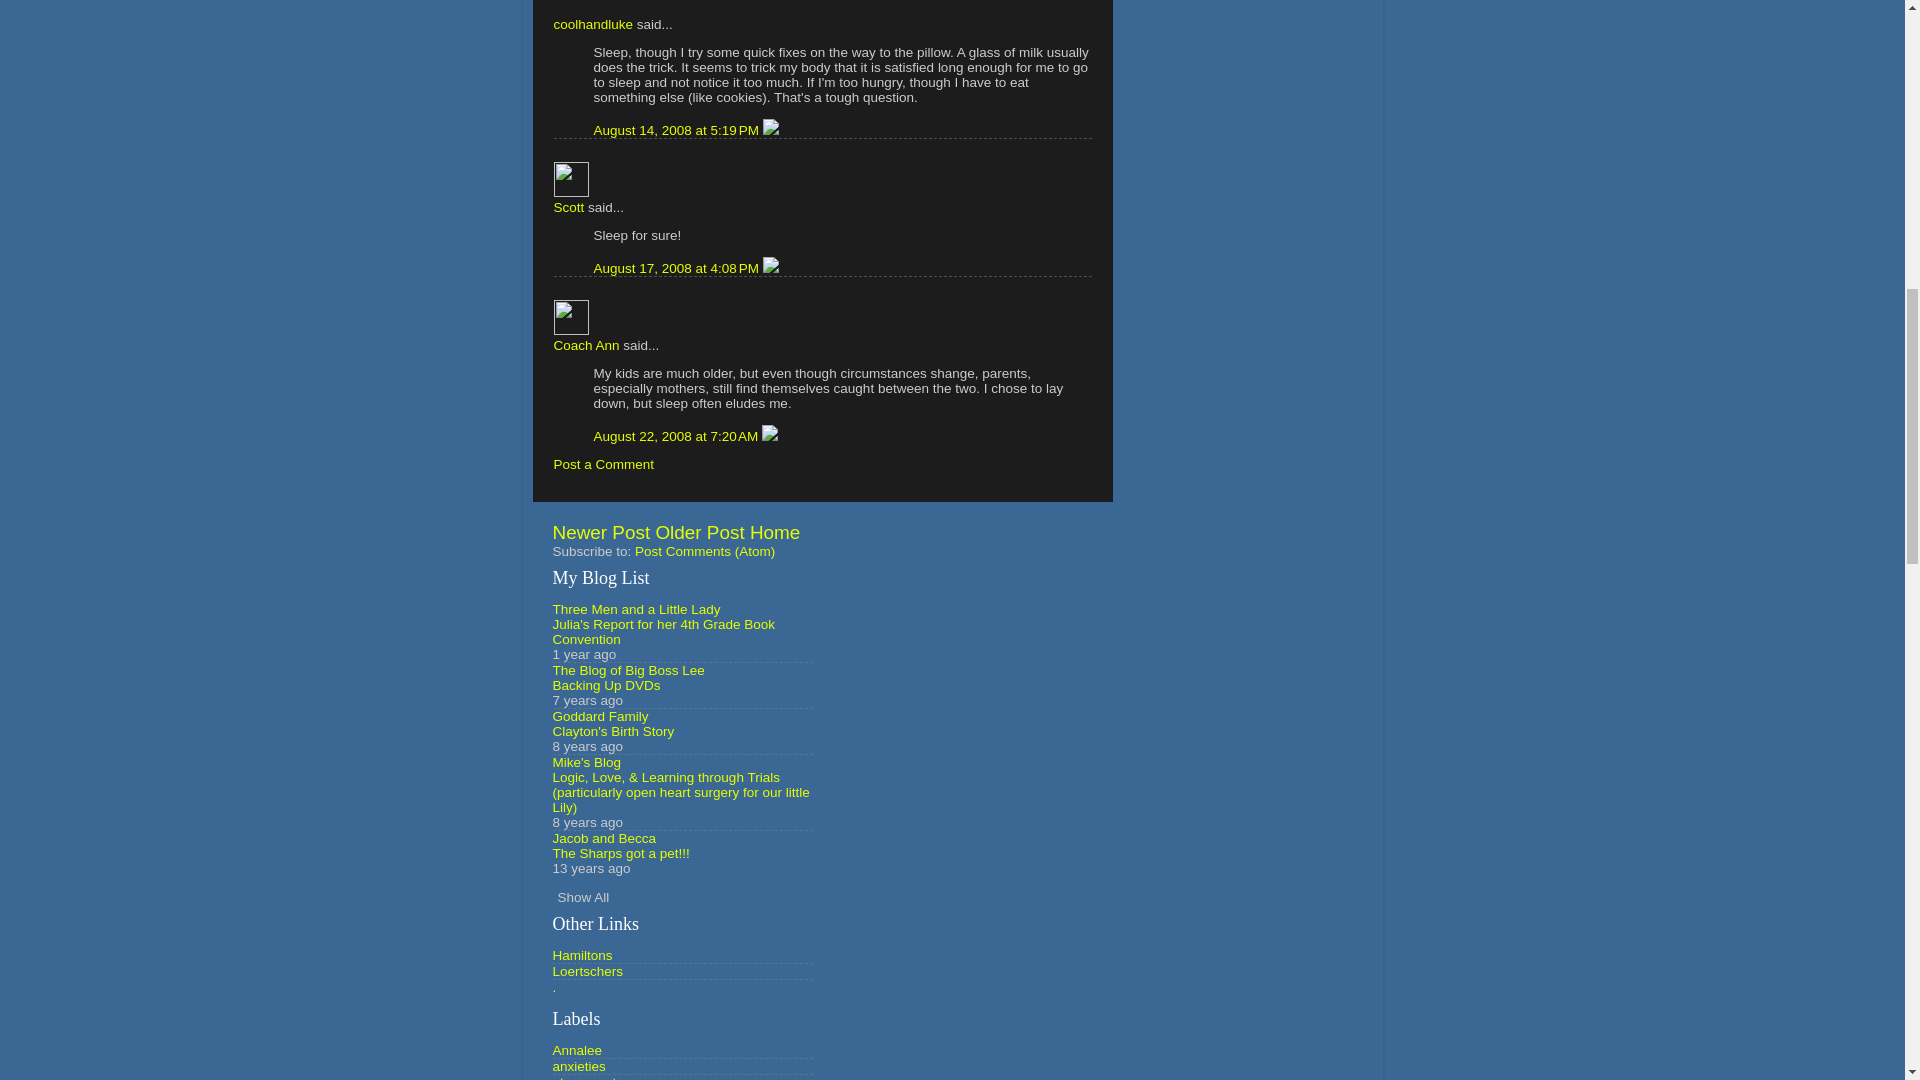 The image size is (1920, 1080). I want to click on comment permalink, so click(678, 268).